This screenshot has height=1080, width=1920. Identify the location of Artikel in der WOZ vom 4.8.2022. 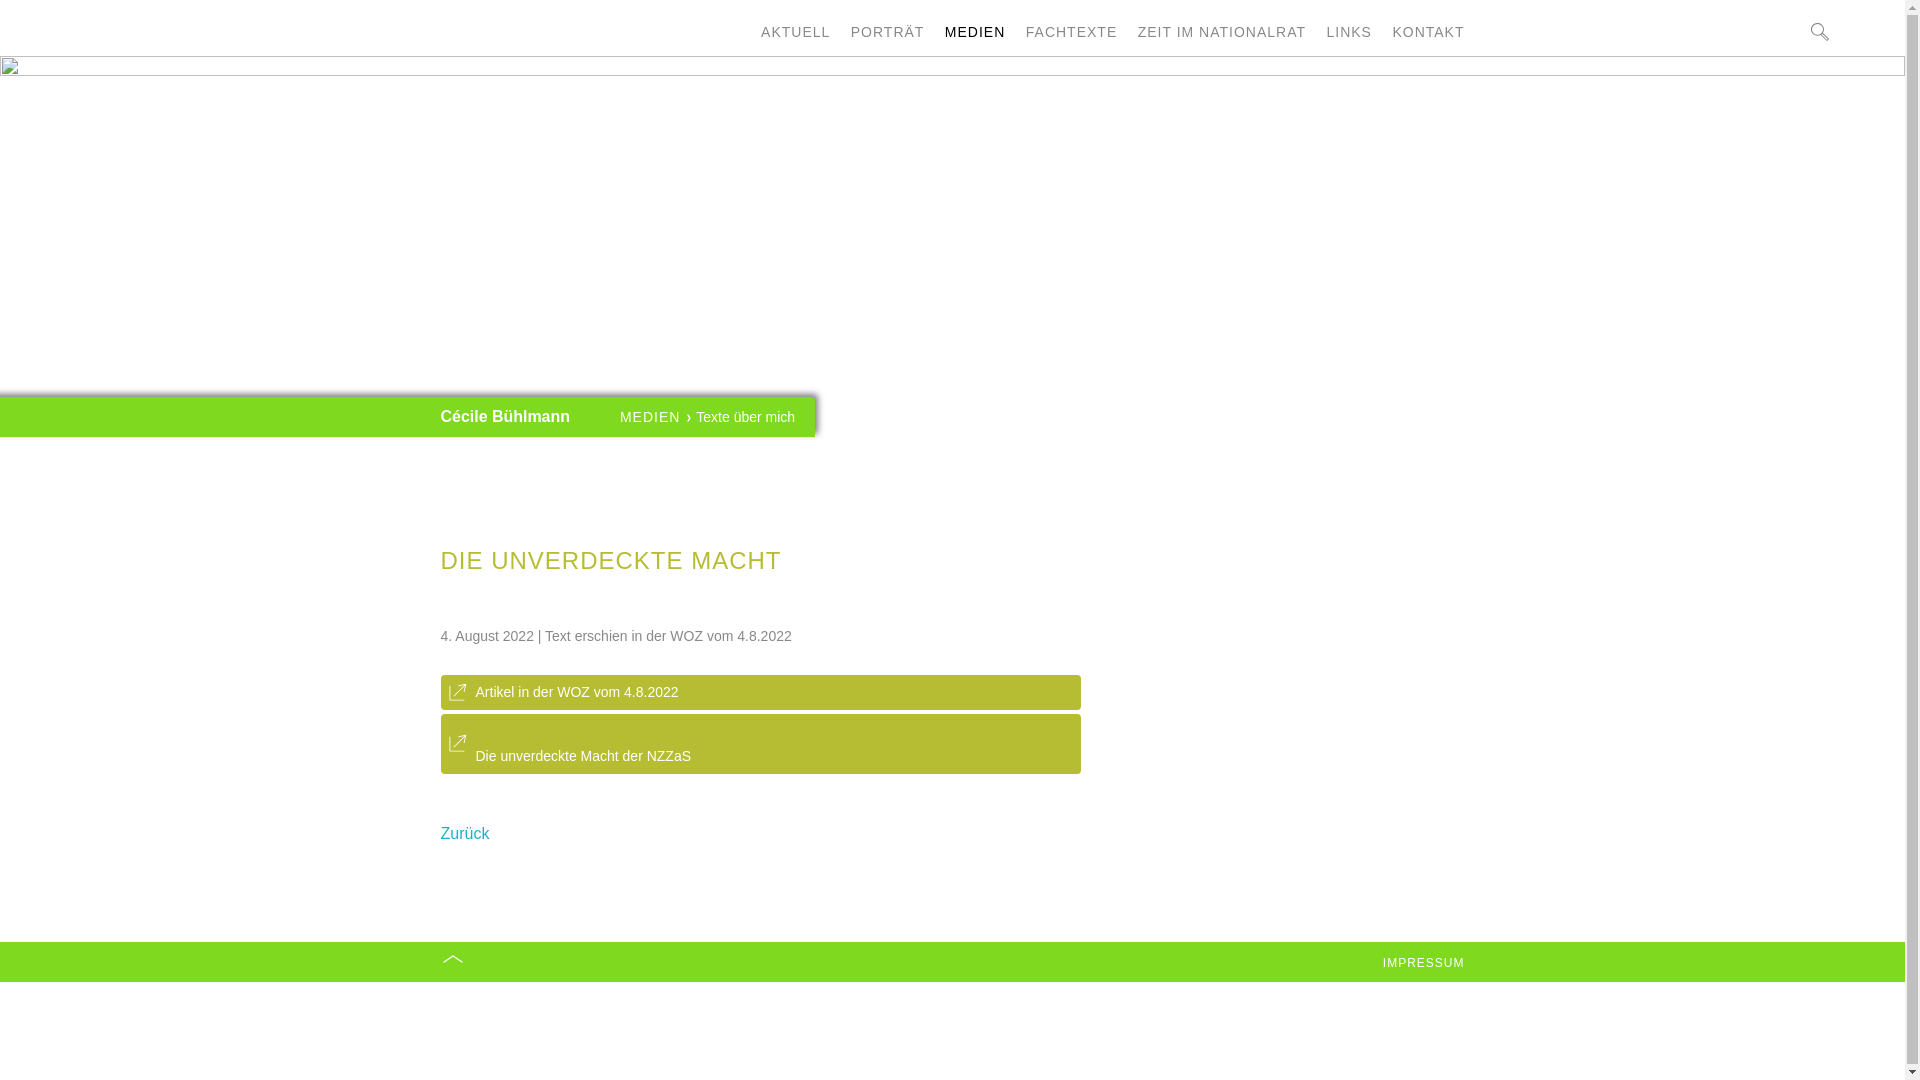
(578, 692).